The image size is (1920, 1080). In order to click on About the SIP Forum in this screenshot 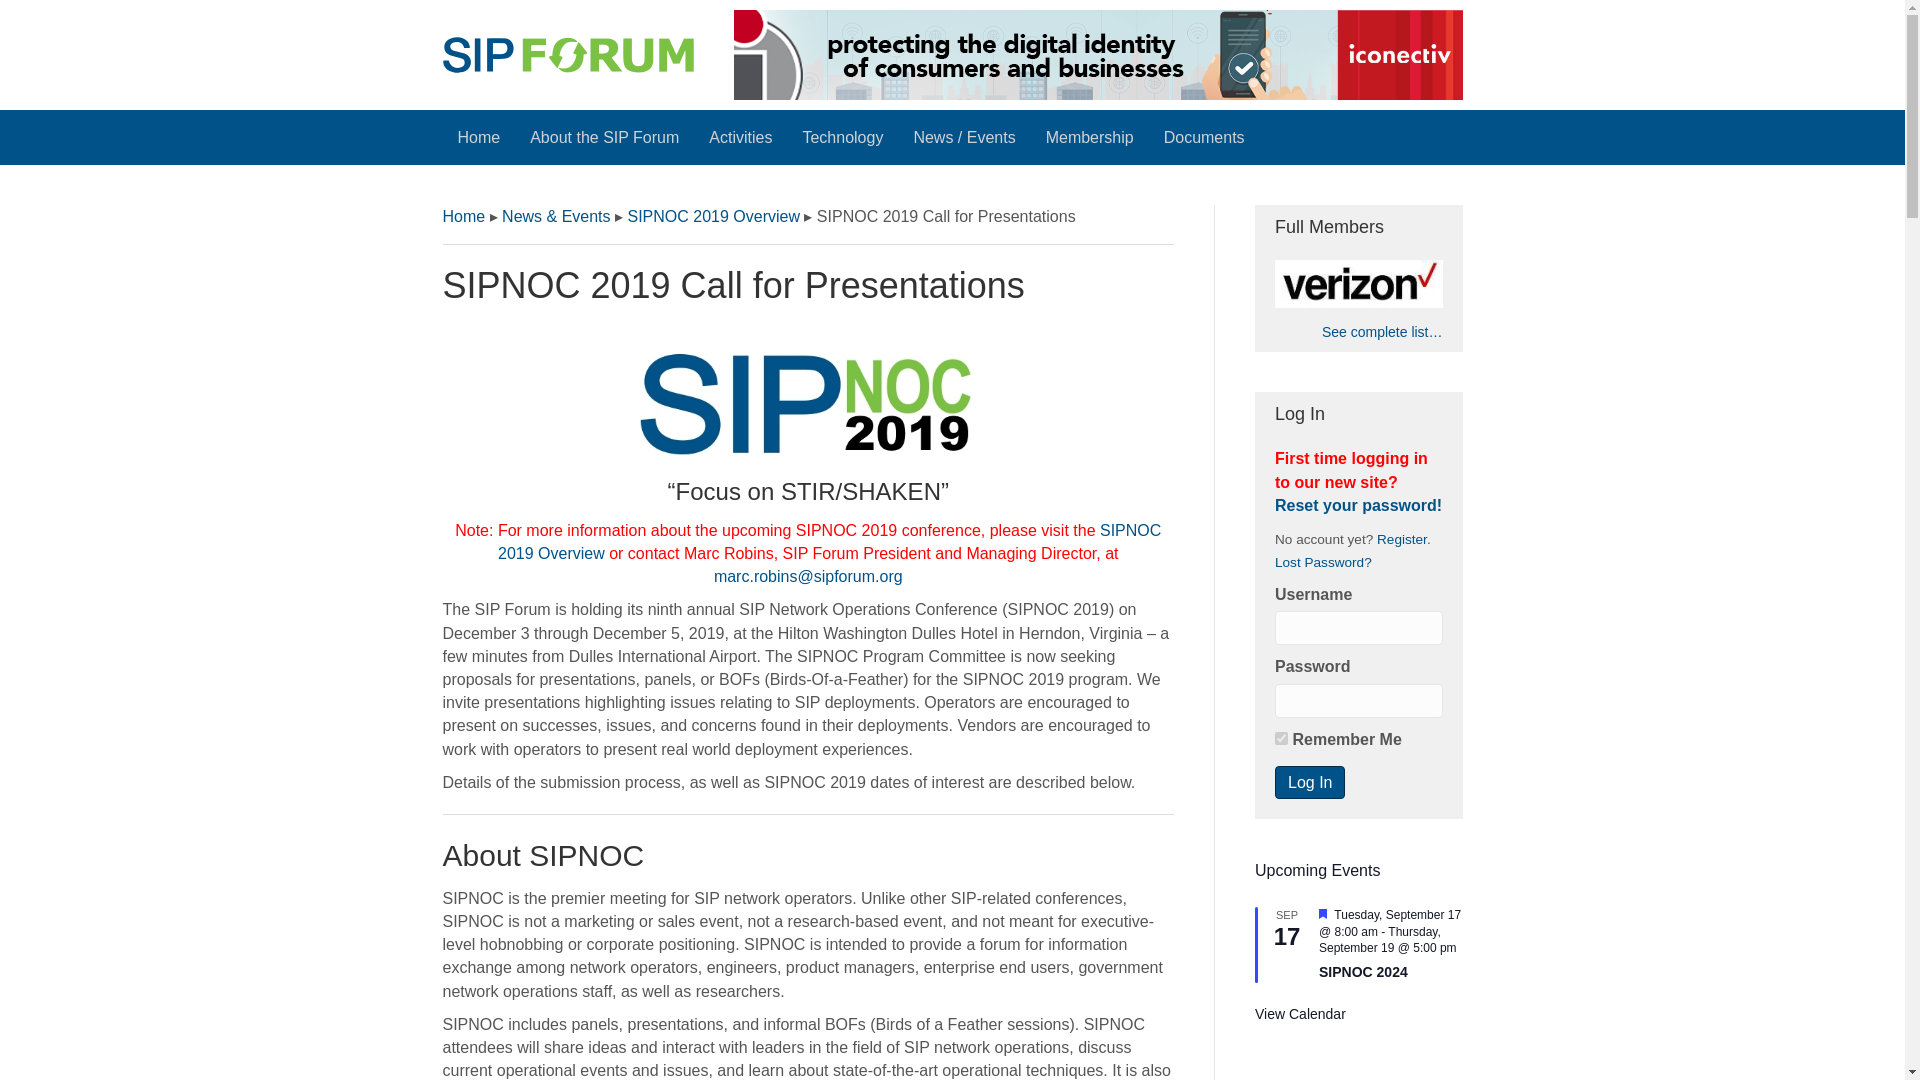, I will do `click(604, 138)`.